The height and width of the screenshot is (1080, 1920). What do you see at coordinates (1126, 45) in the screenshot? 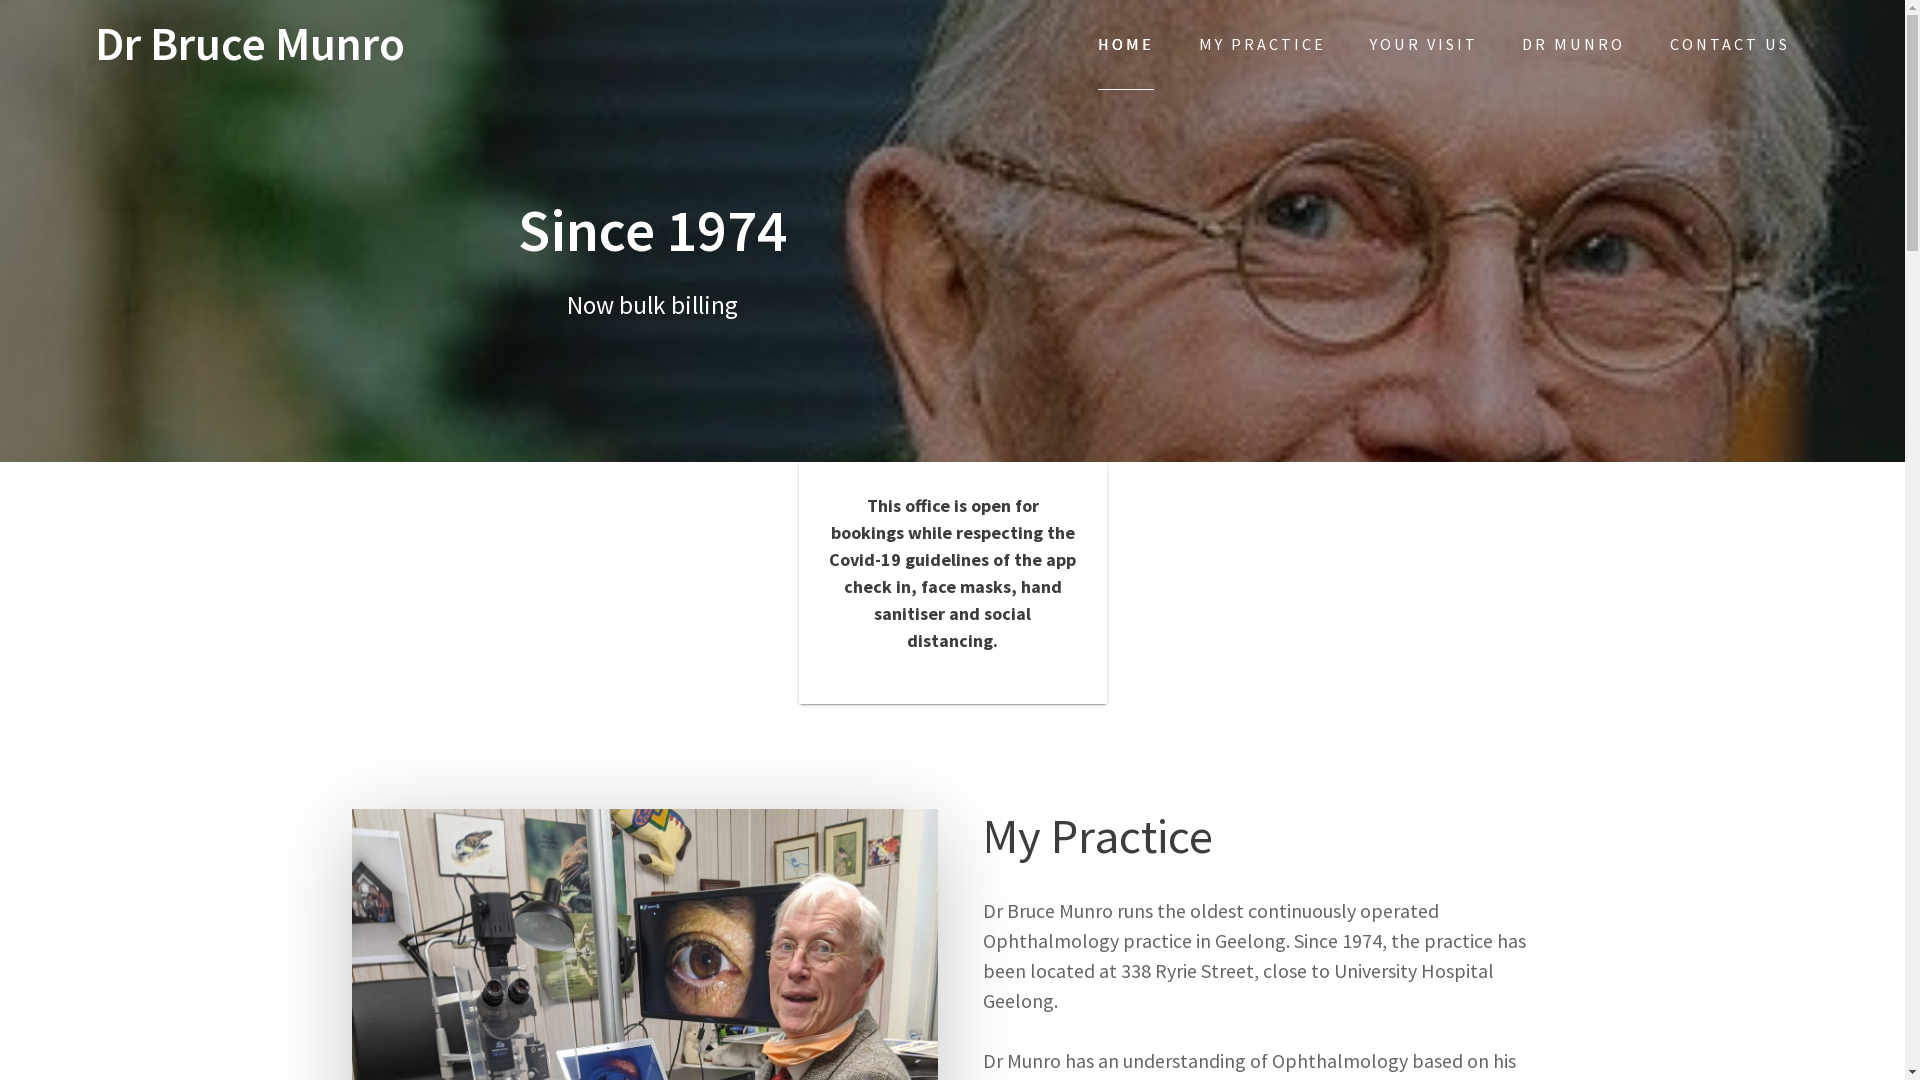
I see `HOME` at bounding box center [1126, 45].